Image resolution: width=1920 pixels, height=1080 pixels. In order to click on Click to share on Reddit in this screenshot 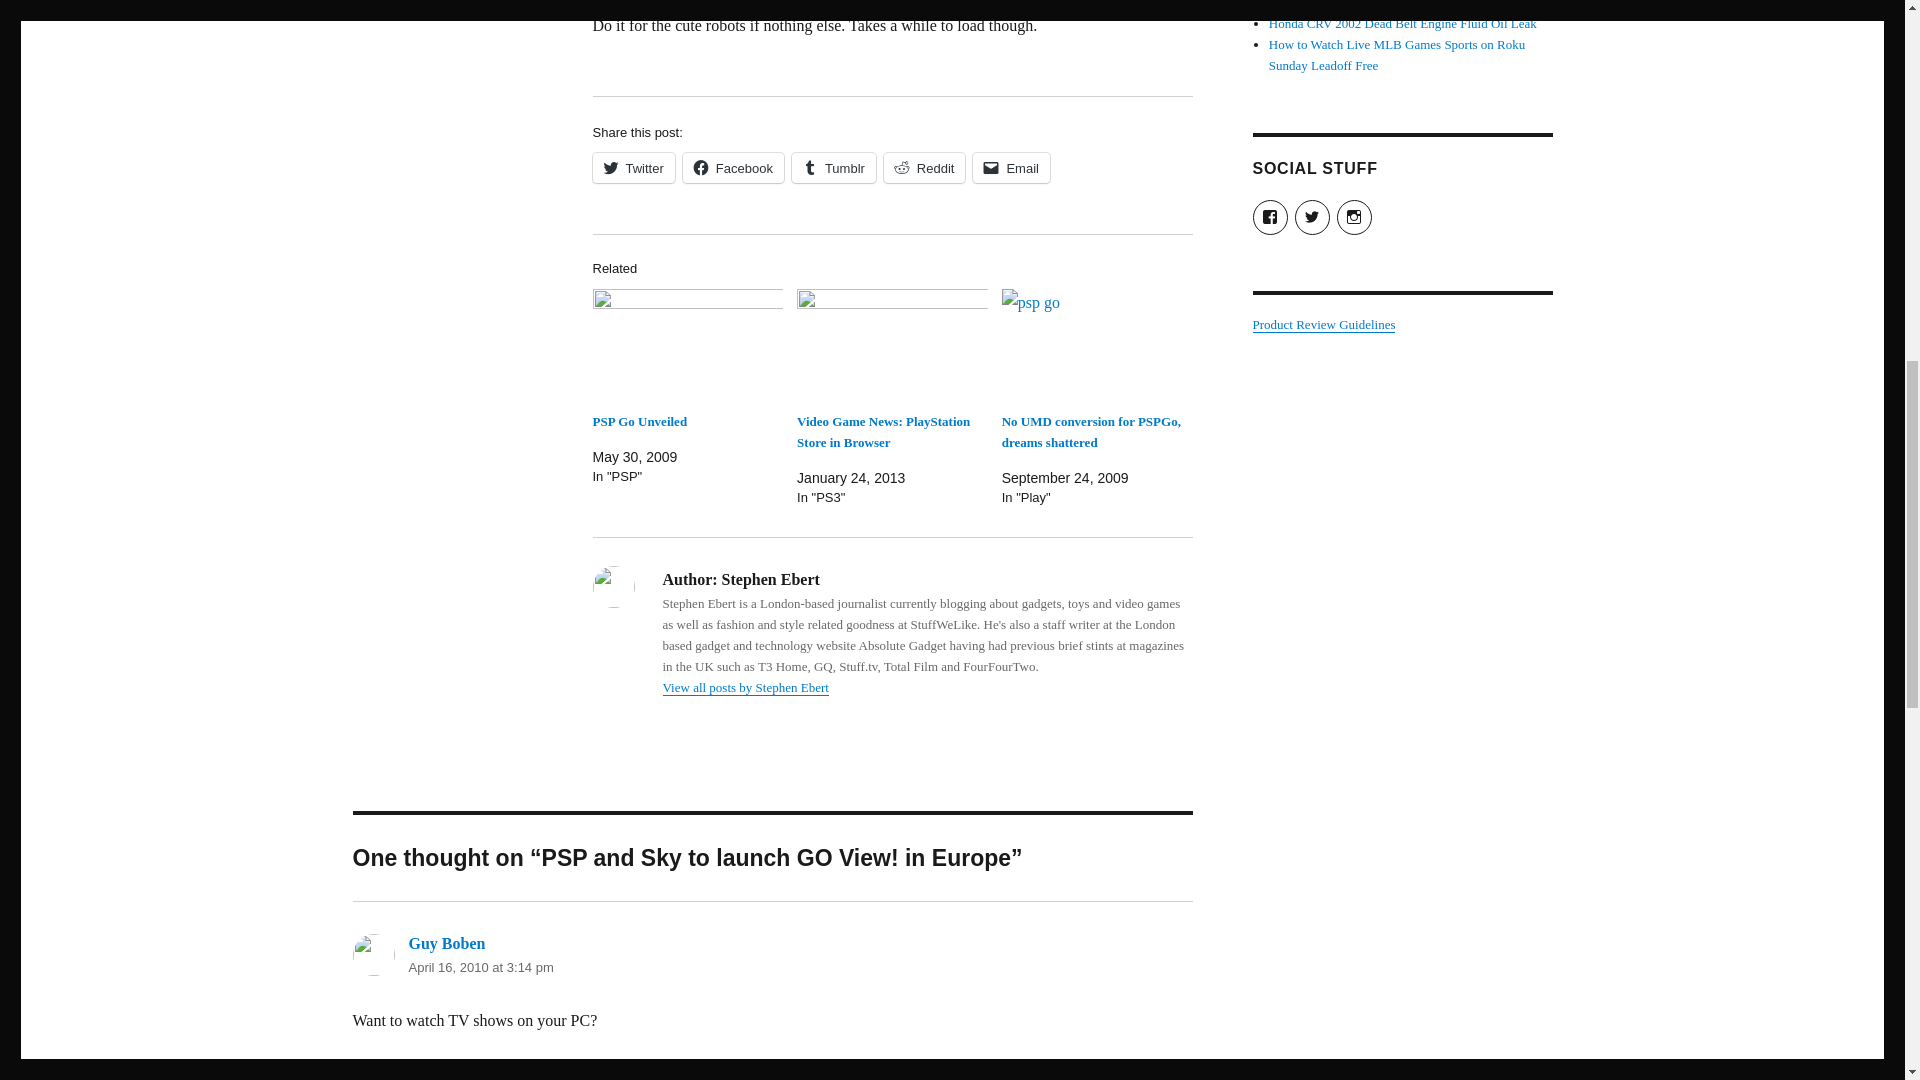, I will do `click(924, 168)`.